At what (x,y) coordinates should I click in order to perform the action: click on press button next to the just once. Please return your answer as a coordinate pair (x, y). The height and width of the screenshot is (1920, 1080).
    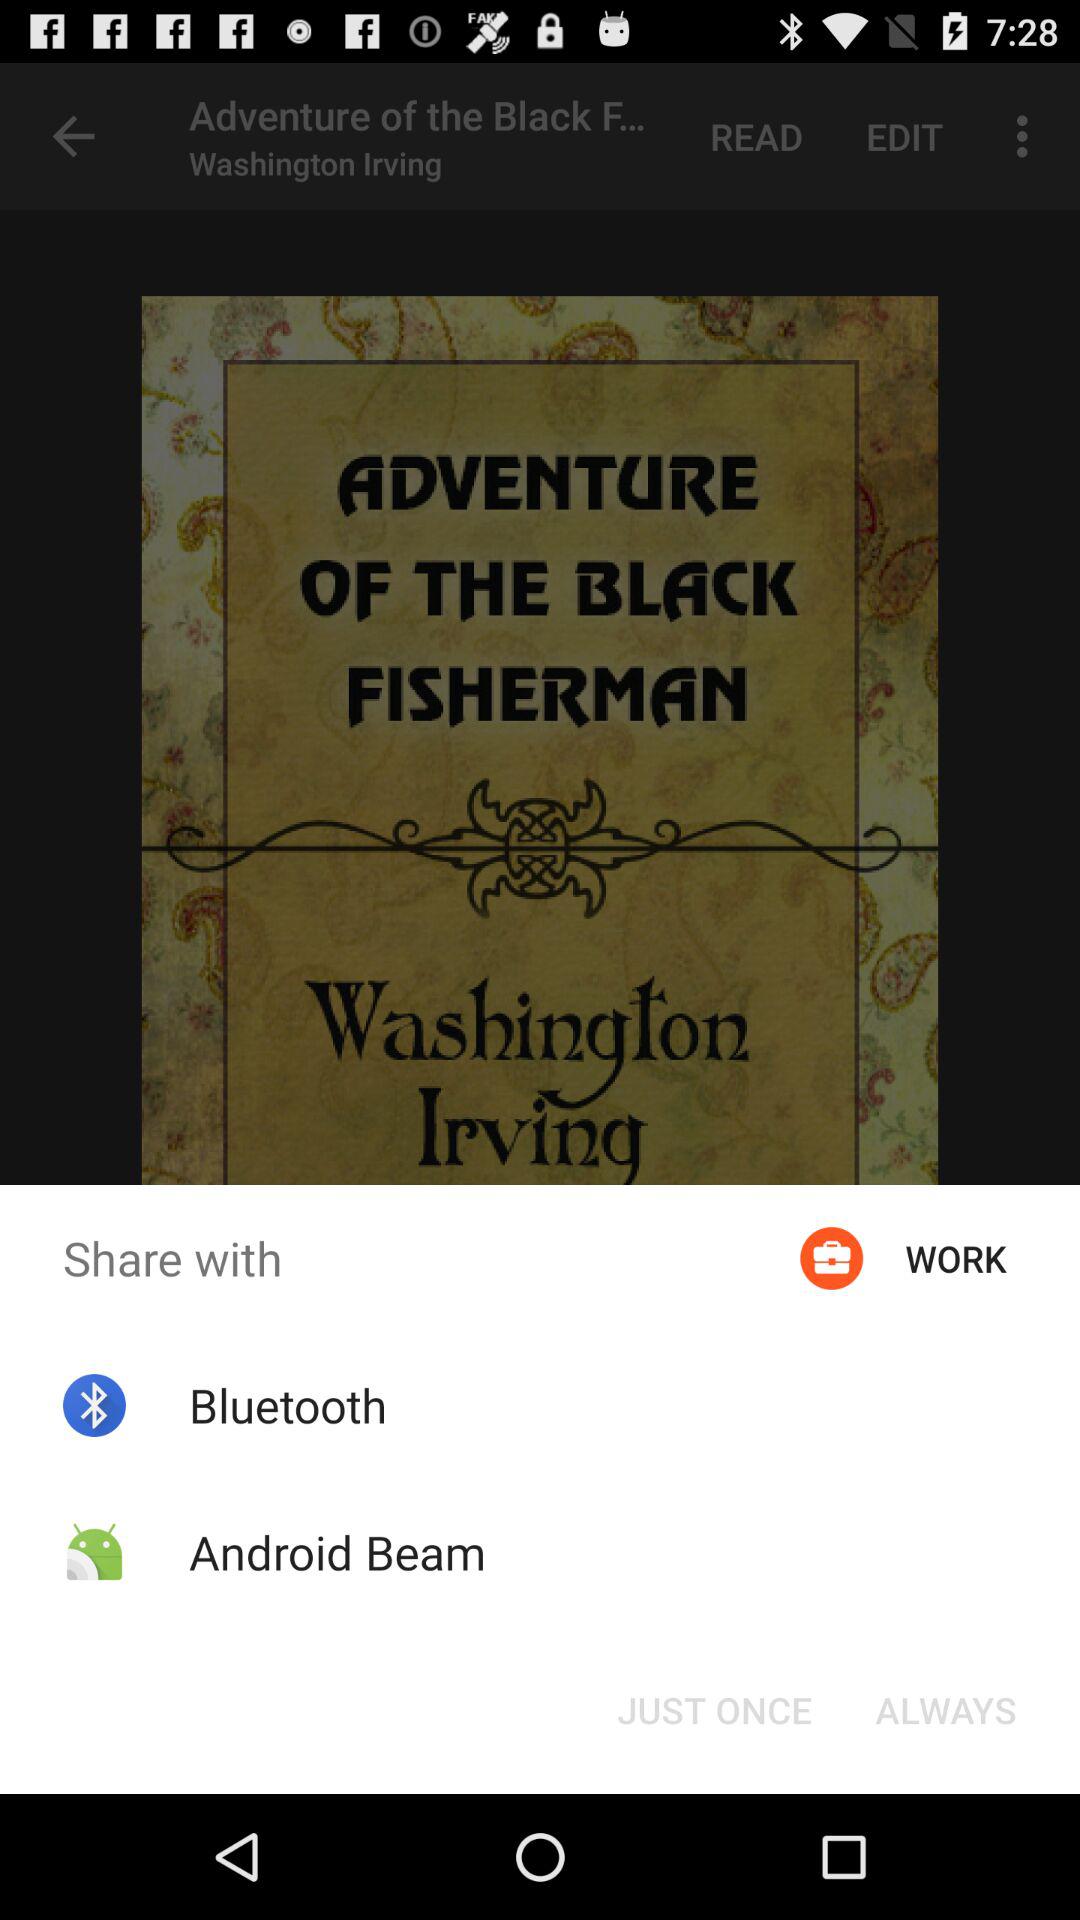
    Looking at the image, I should click on (946, 1710).